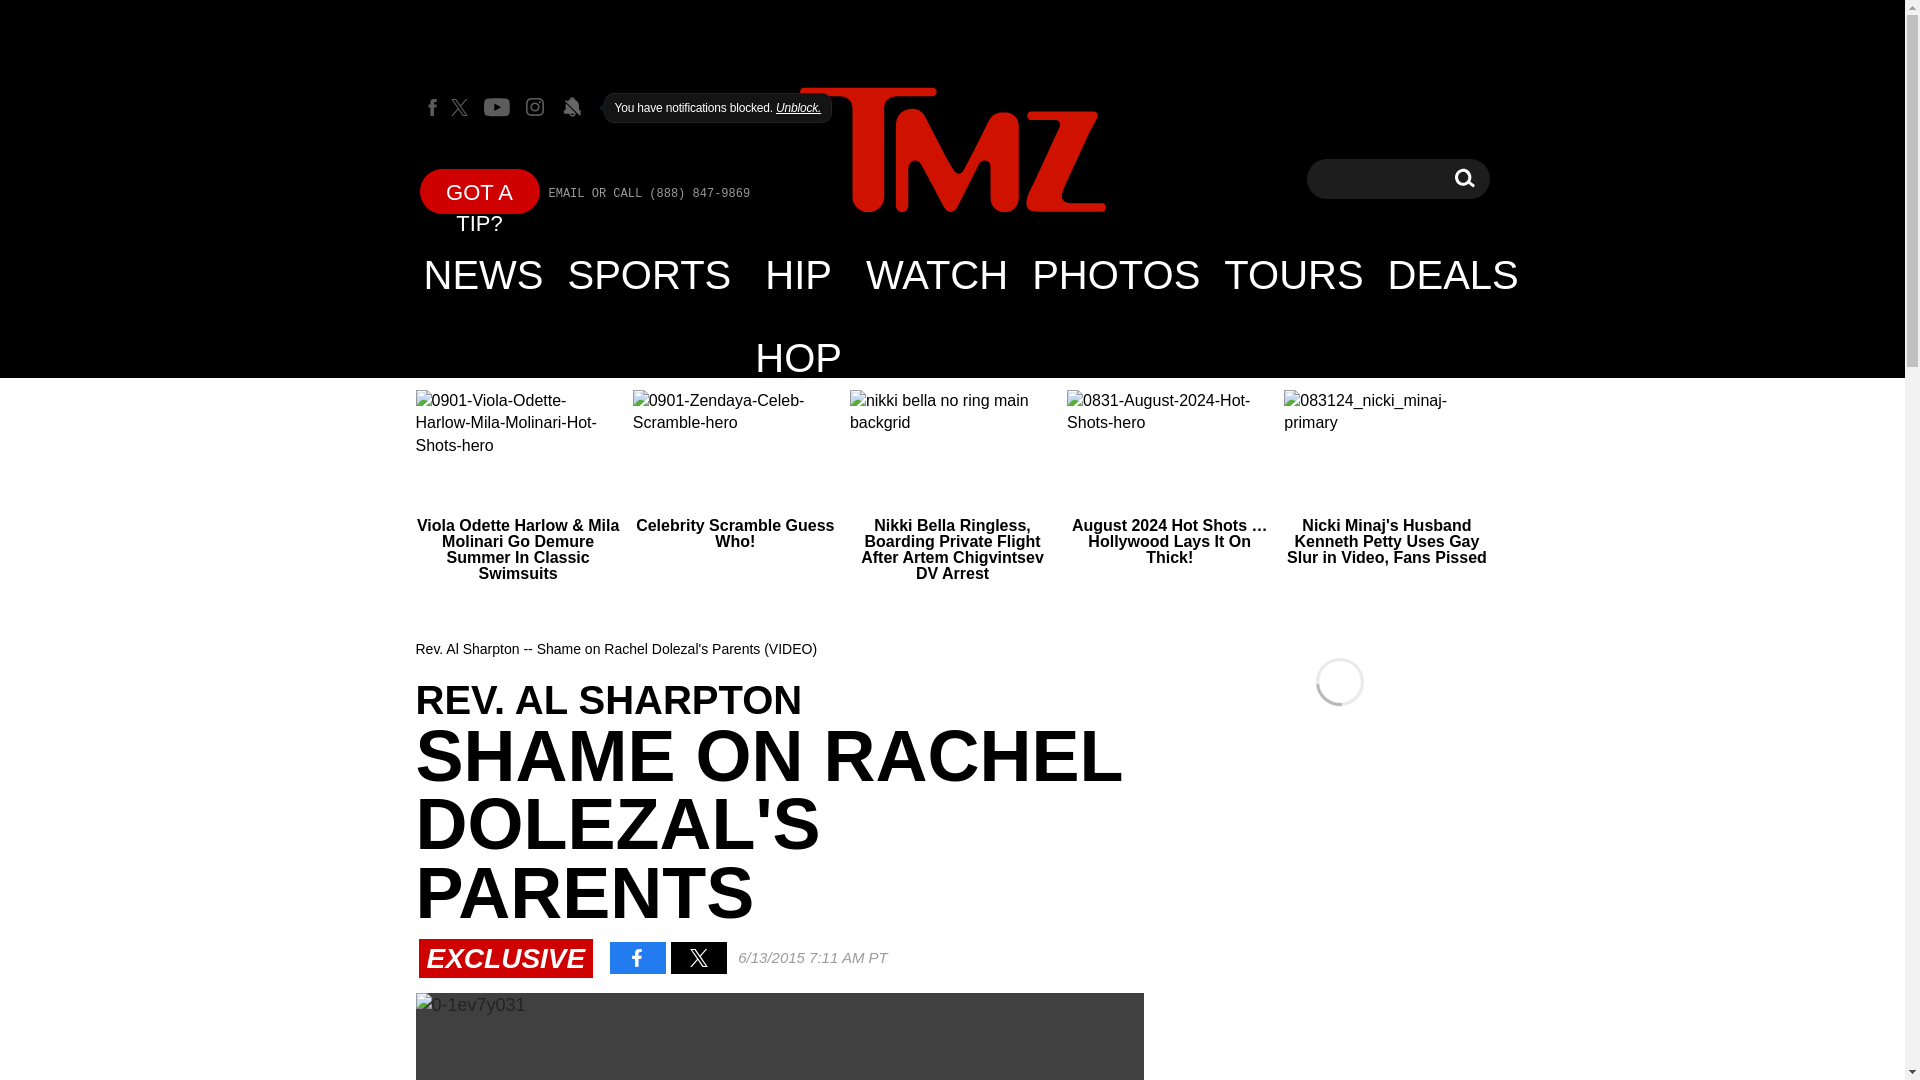  I want to click on WATCH, so click(936, 274).